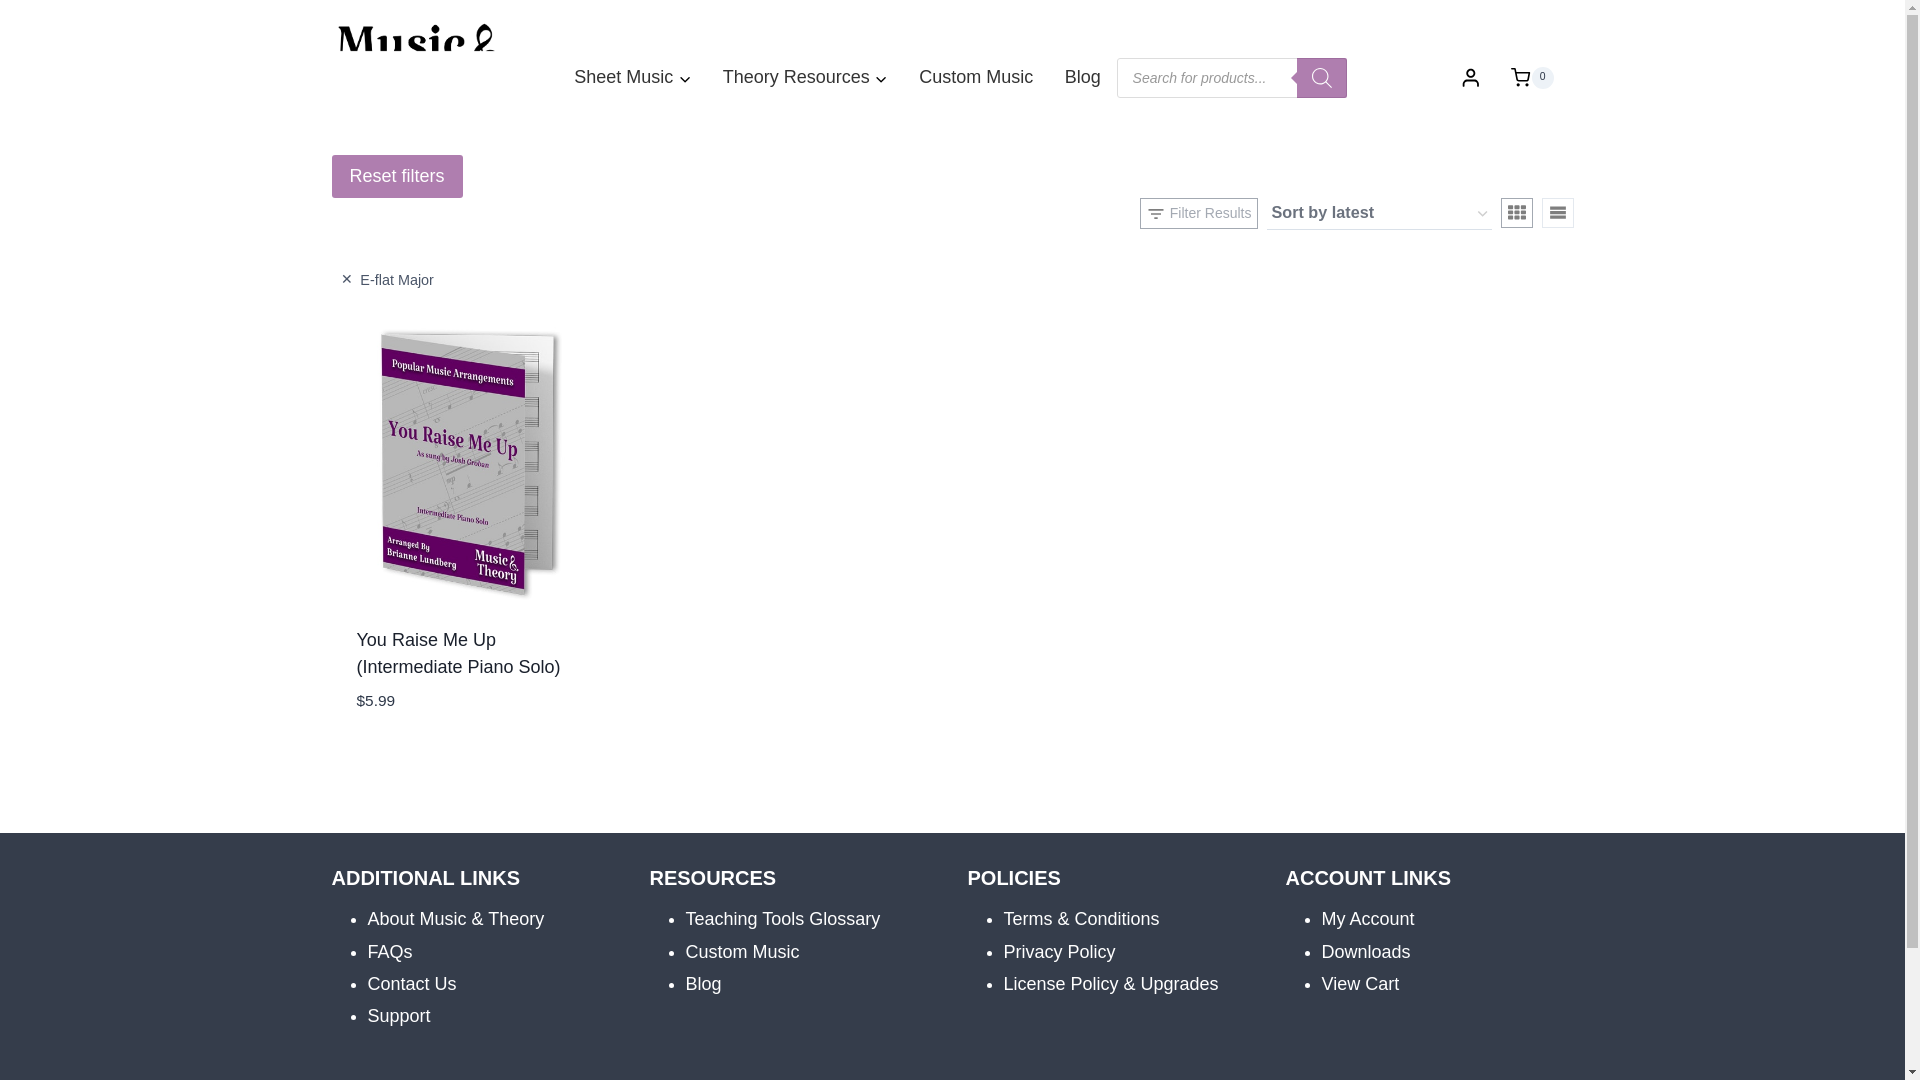 The height and width of the screenshot is (1080, 1920). Describe the element at coordinates (632, 76) in the screenshot. I see `Sheet Music` at that location.